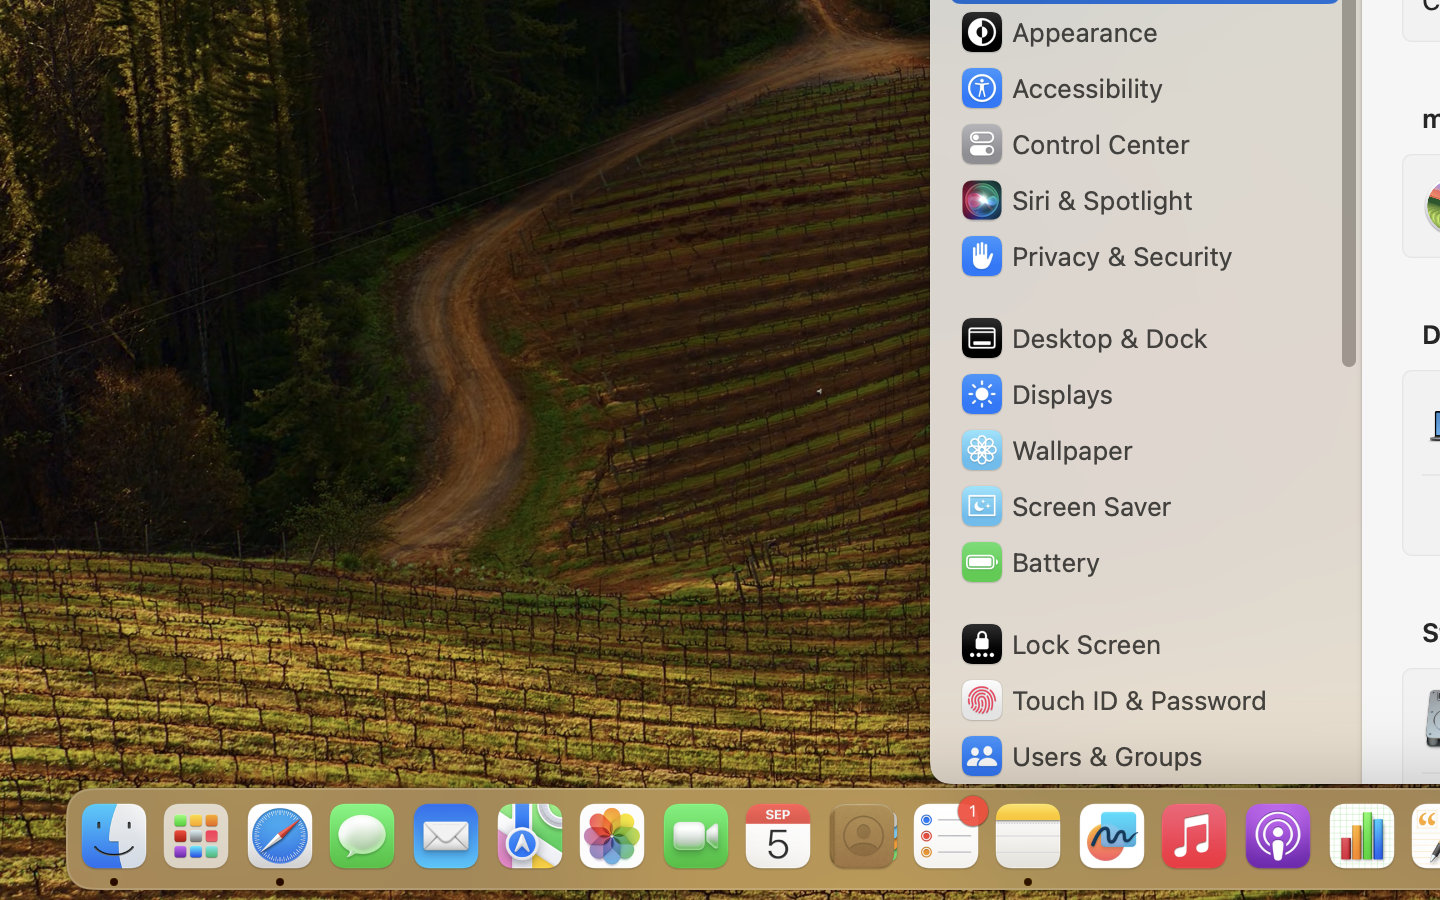 The height and width of the screenshot is (900, 1440). I want to click on Wallpaper, so click(1045, 450).